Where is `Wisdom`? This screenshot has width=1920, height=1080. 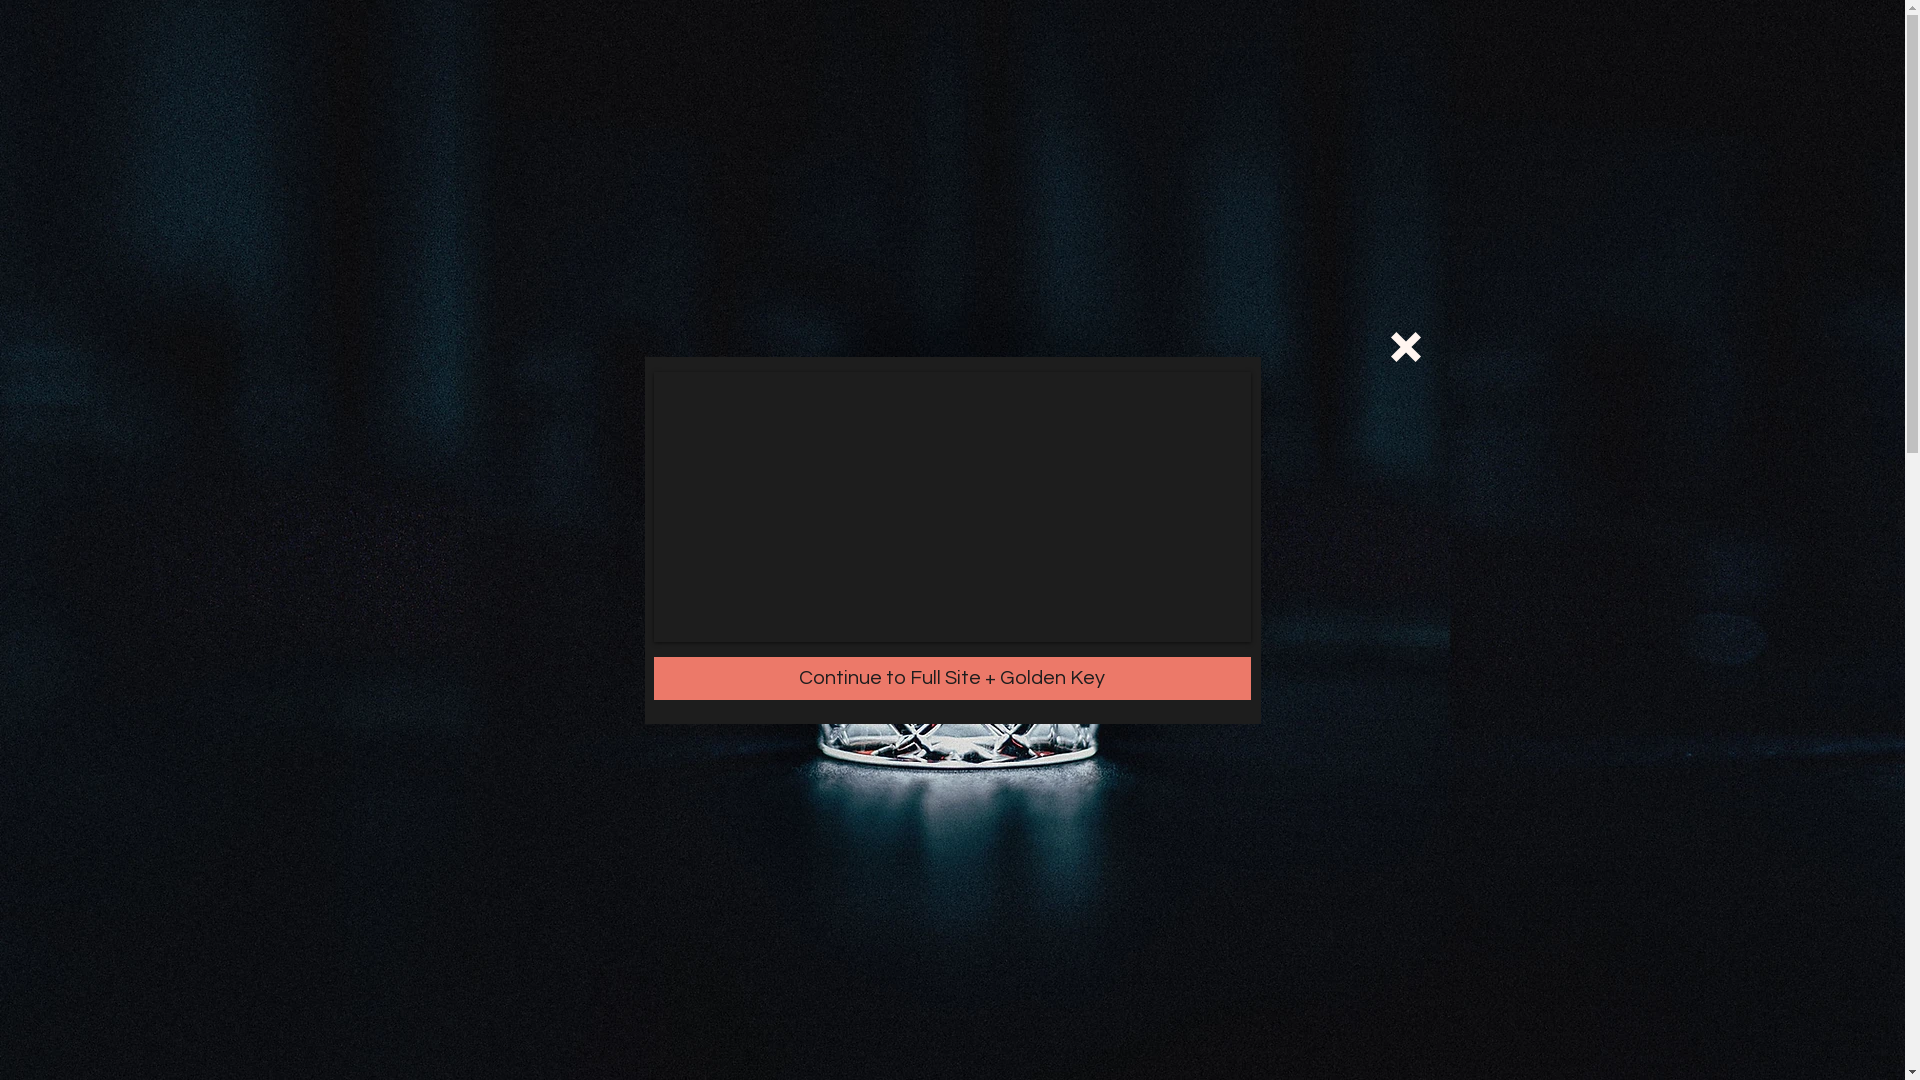 Wisdom is located at coordinates (1394, 52).